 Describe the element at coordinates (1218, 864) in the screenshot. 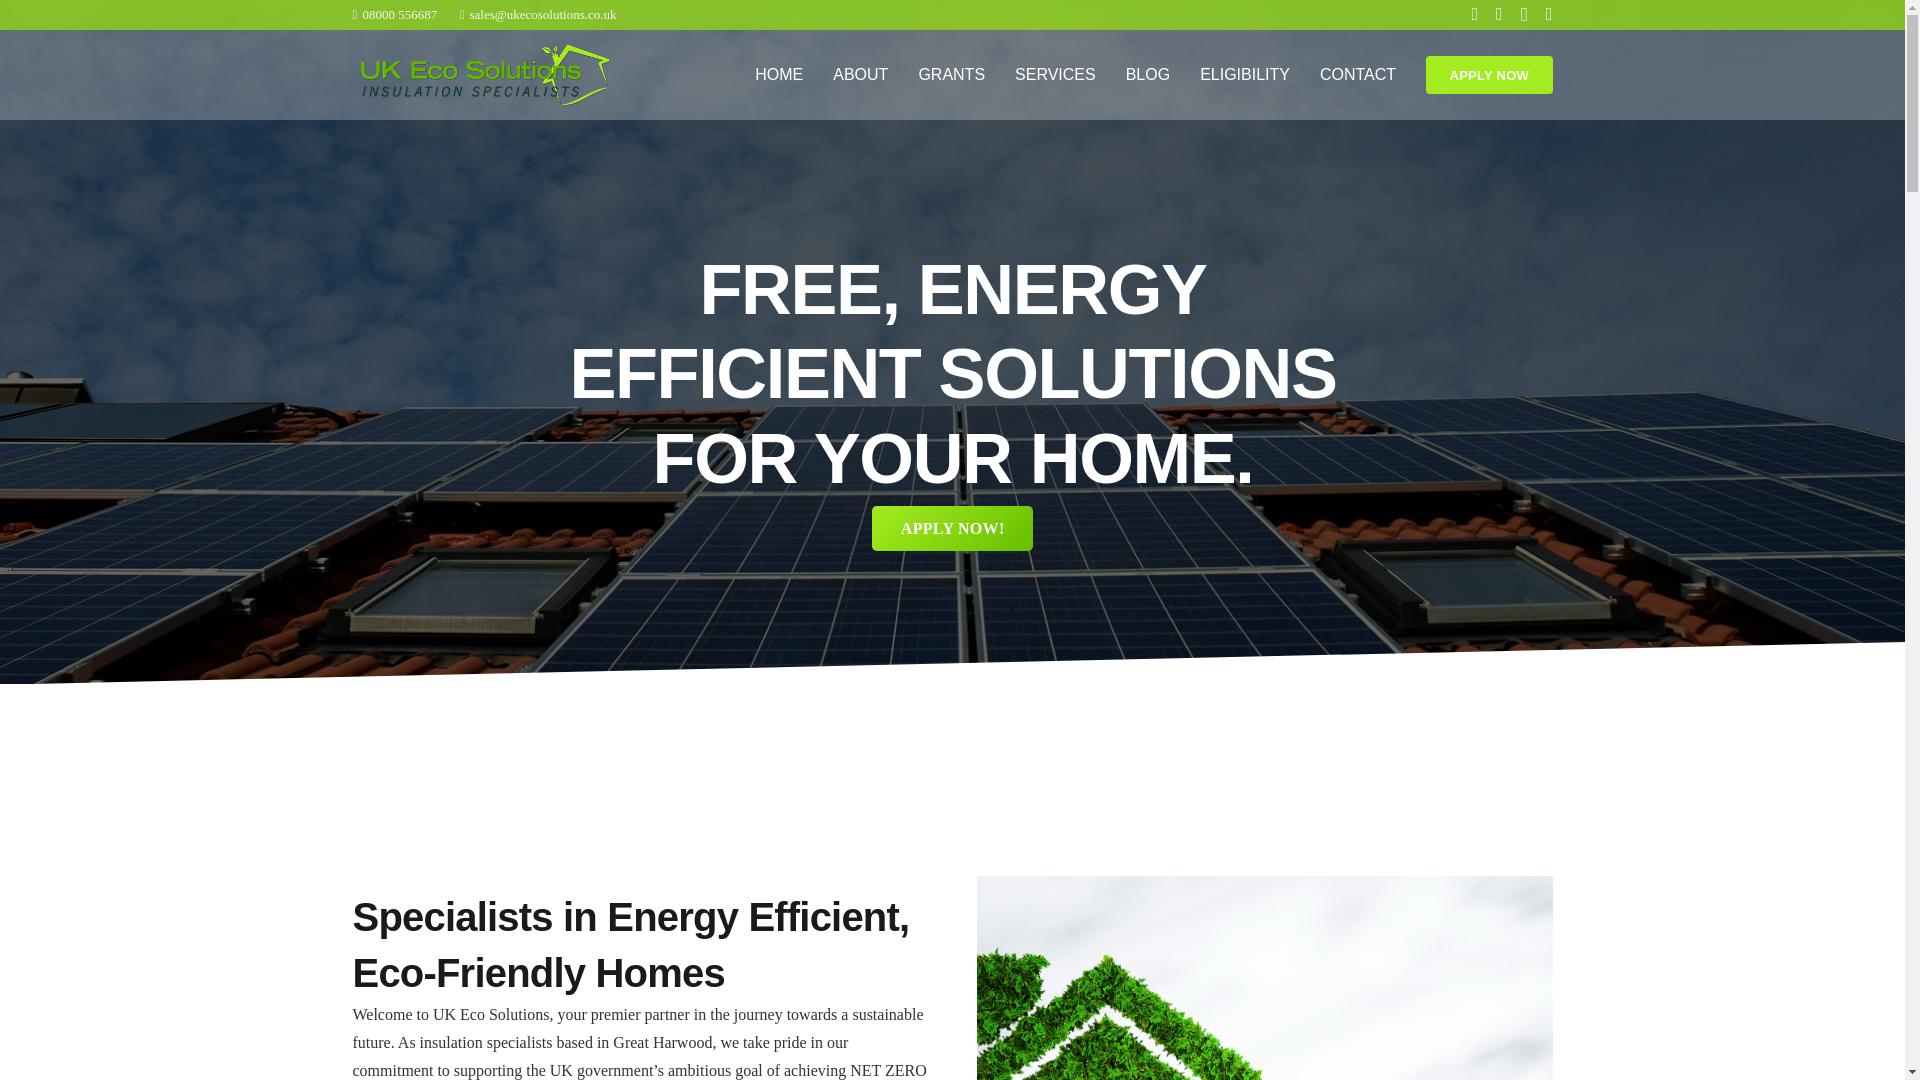

I see `TikTok` at that location.